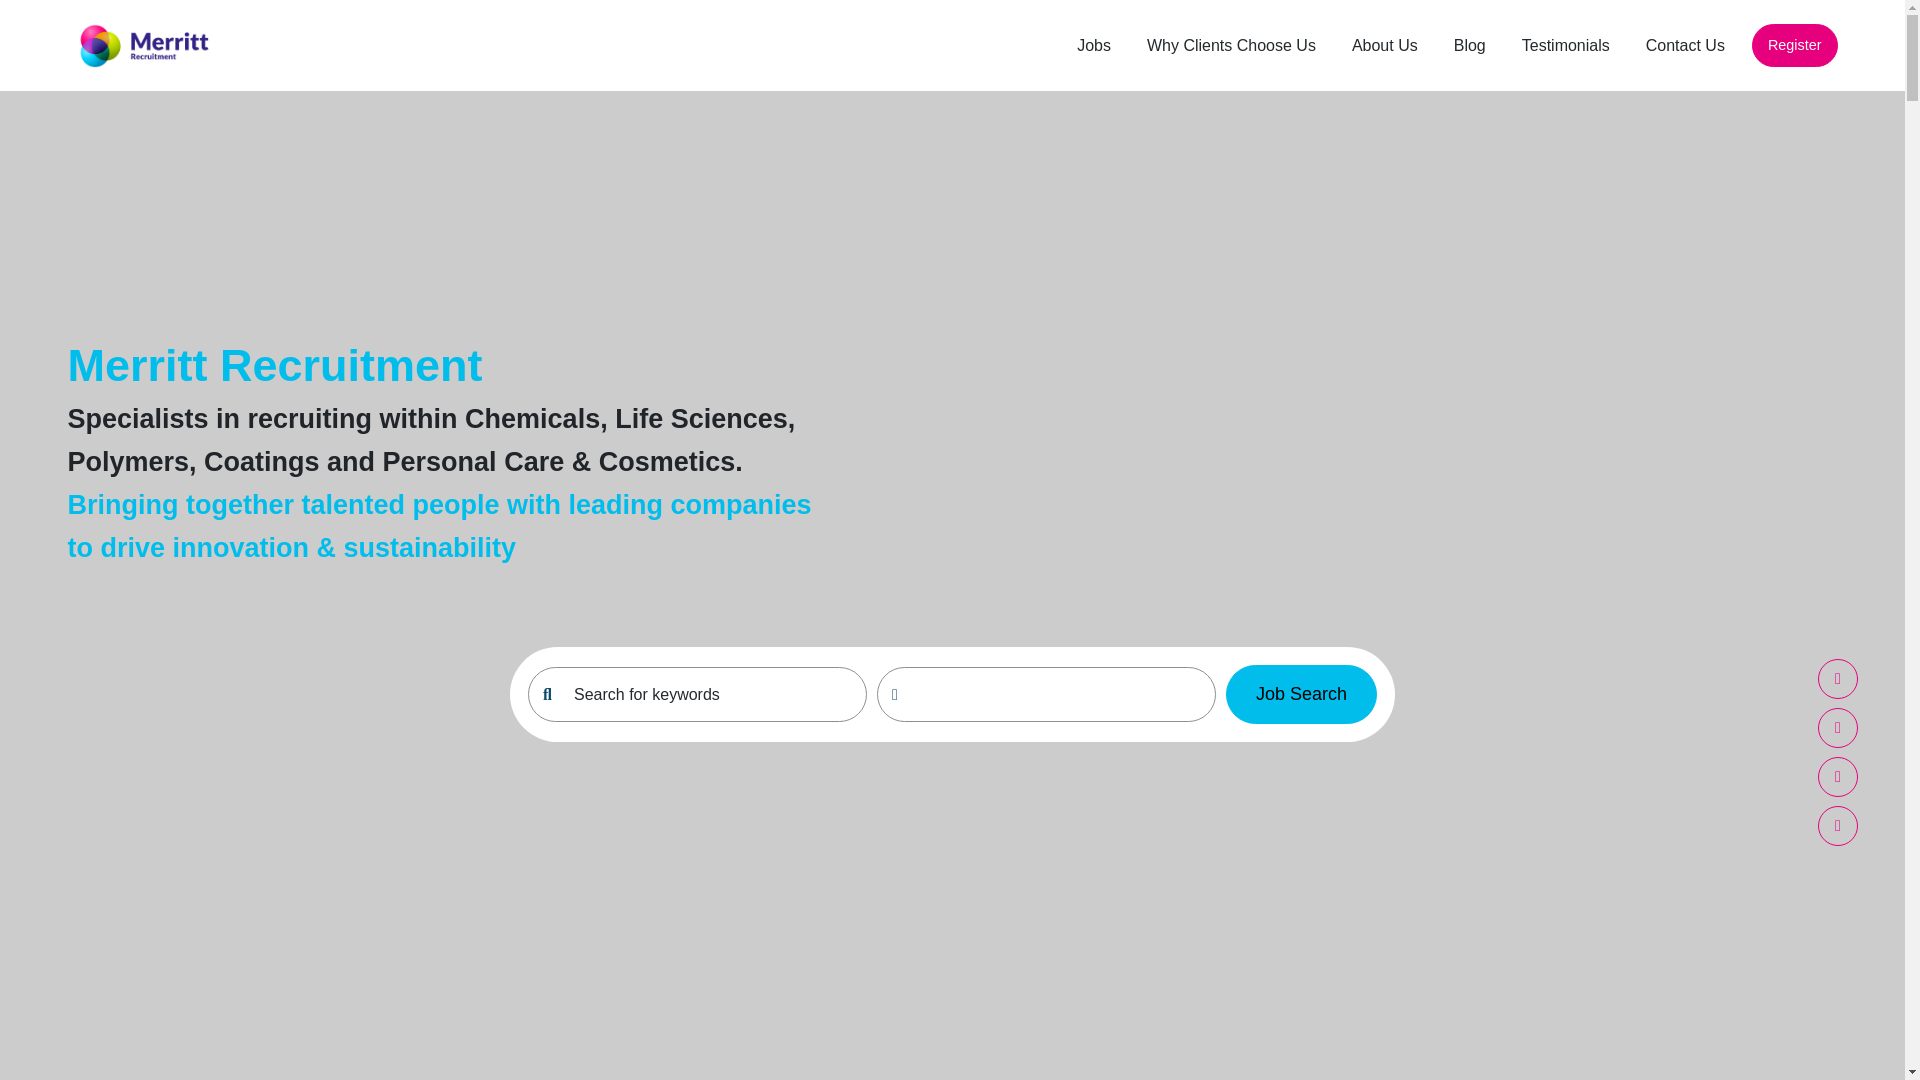  I want to click on Job Search, so click(1301, 694).